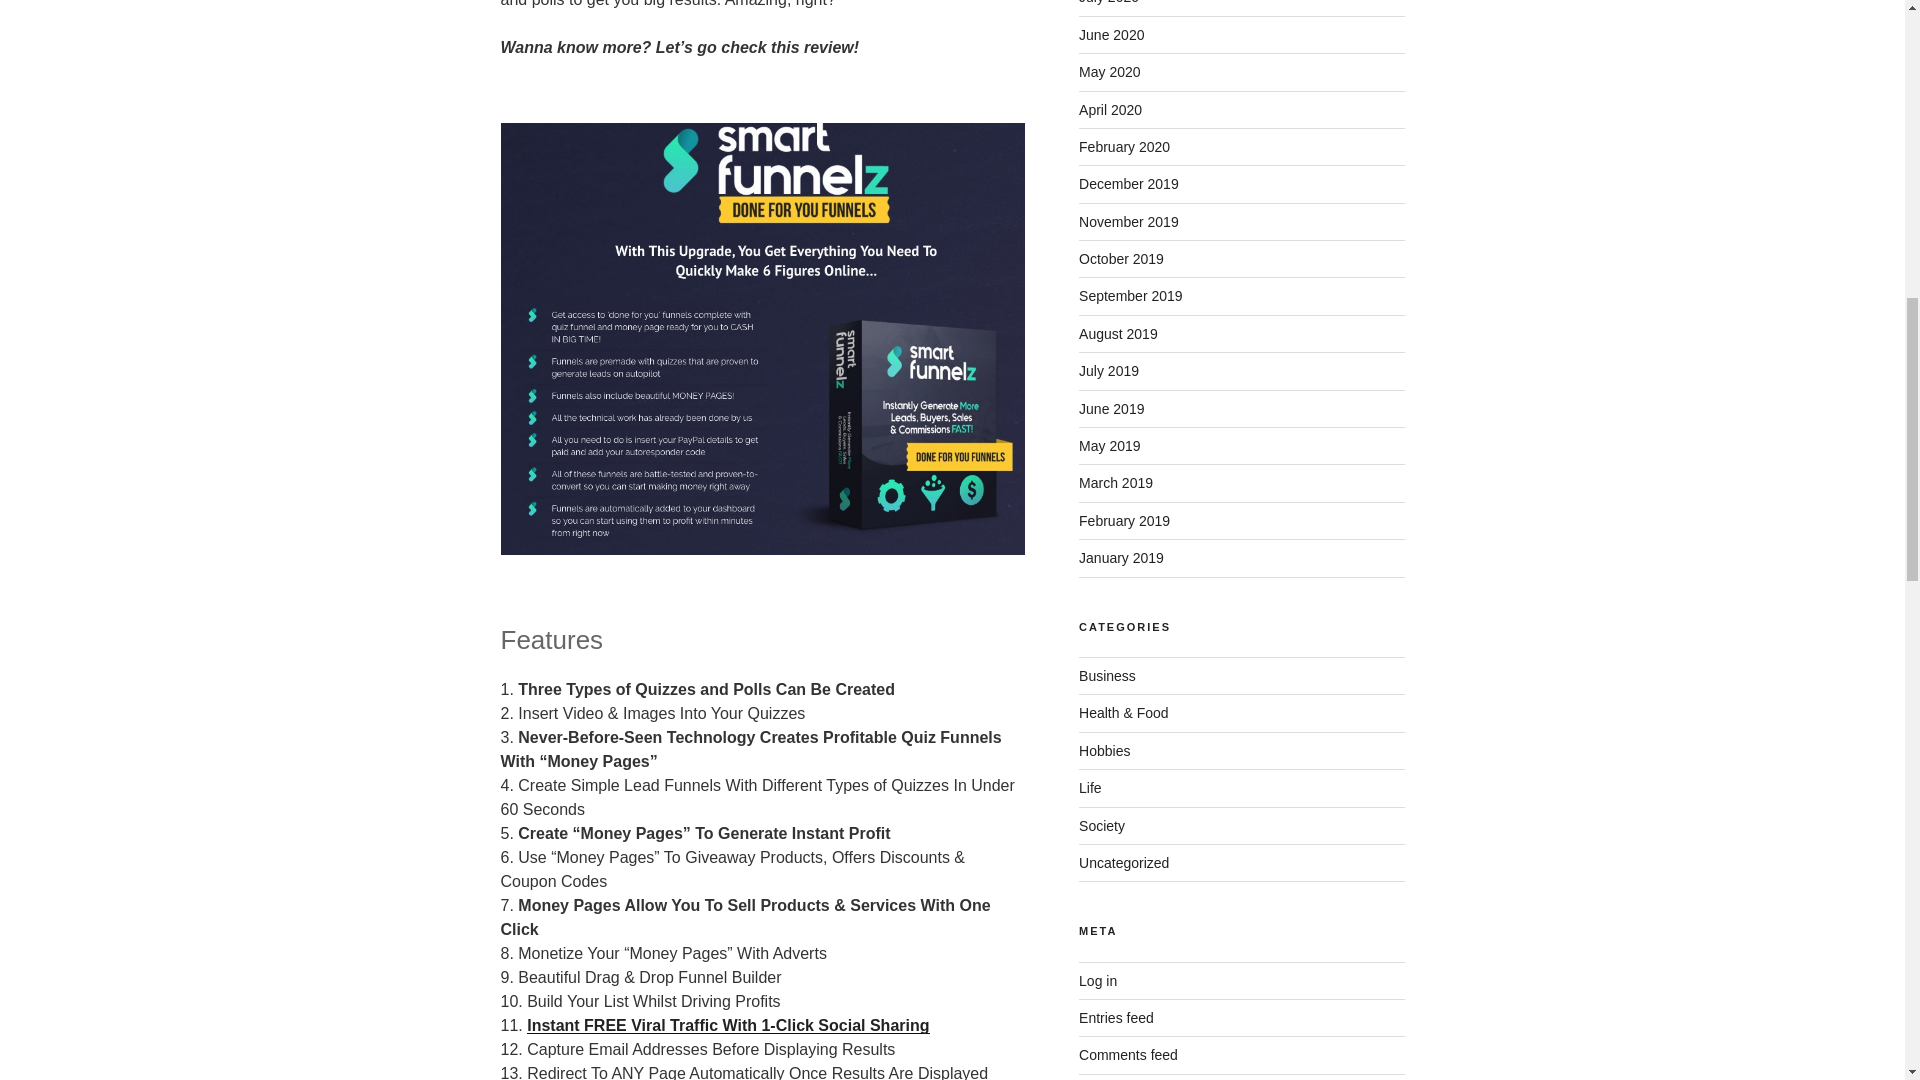 This screenshot has width=1920, height=1080. Describe the element at coordinates (1110, 446) in the screenshot. I see `May 2019` at that location.